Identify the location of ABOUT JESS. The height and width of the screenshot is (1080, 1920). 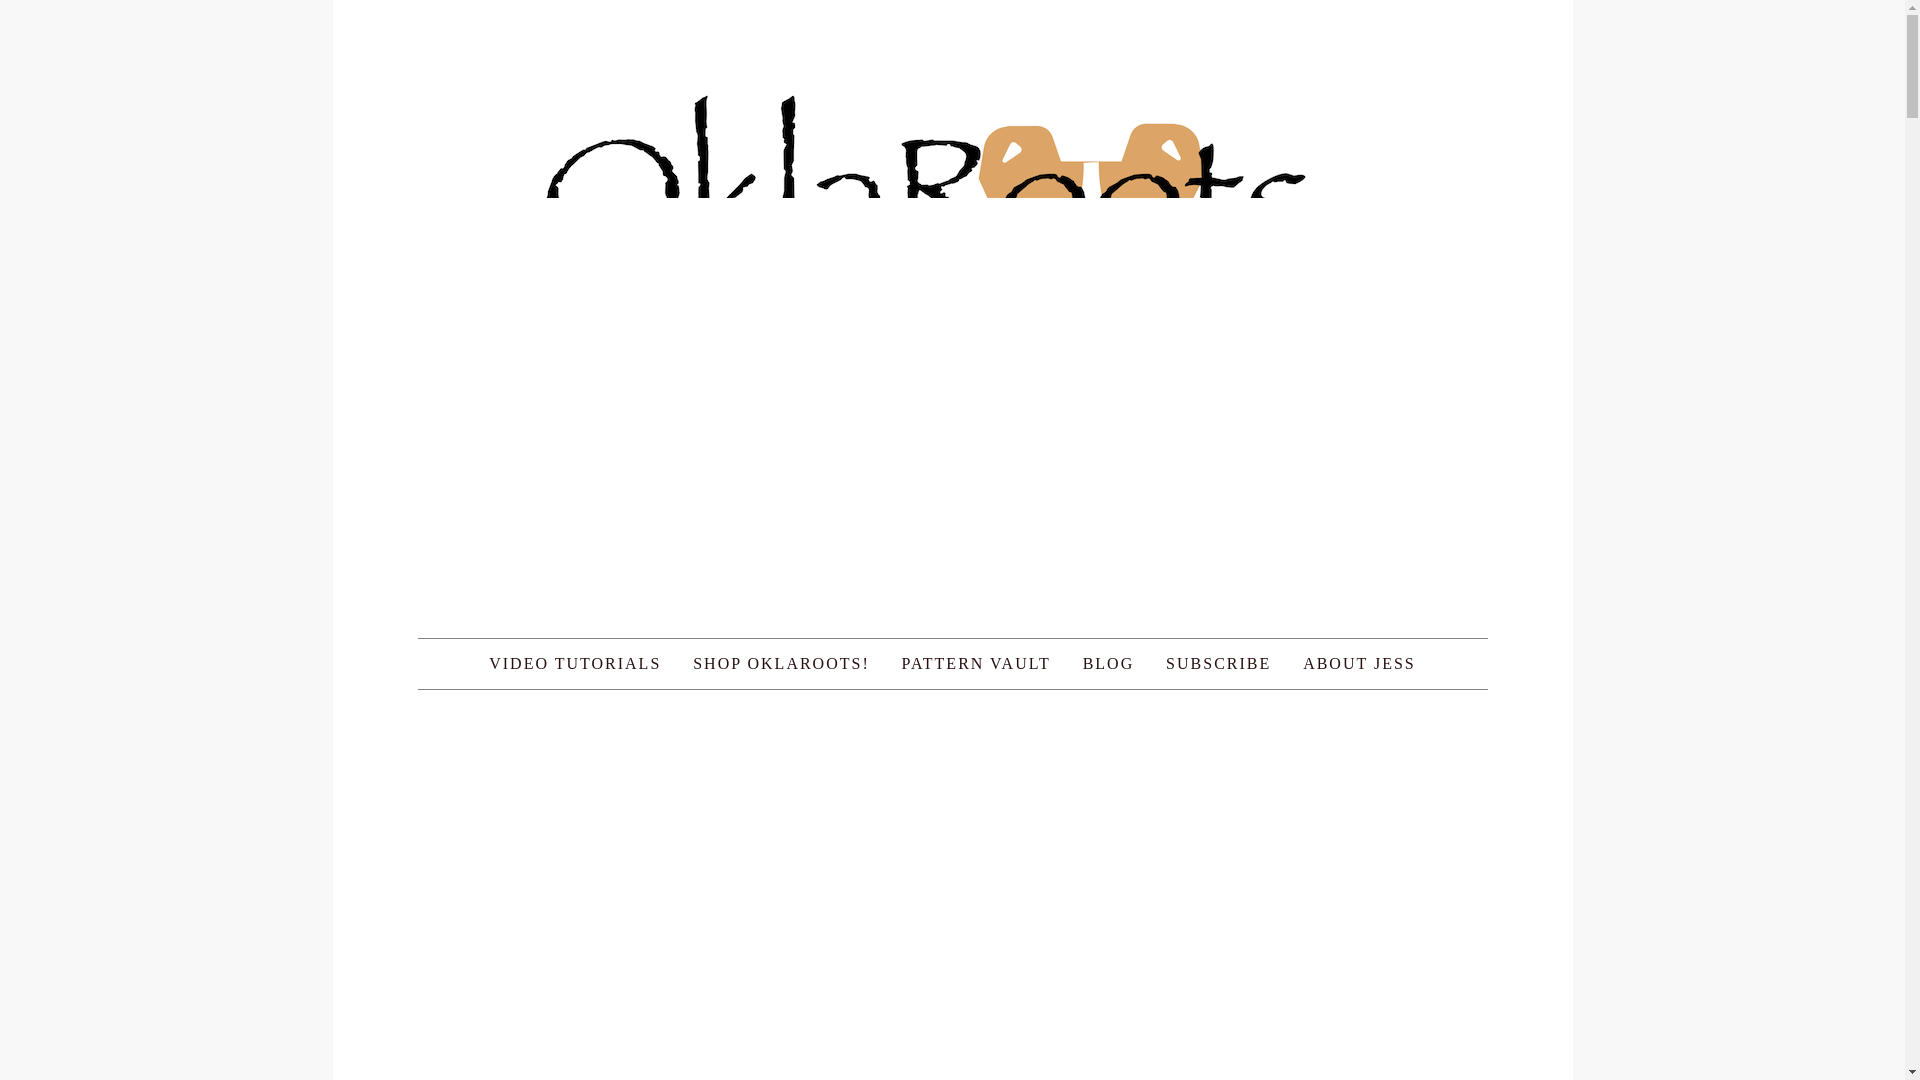
(1359, 664).